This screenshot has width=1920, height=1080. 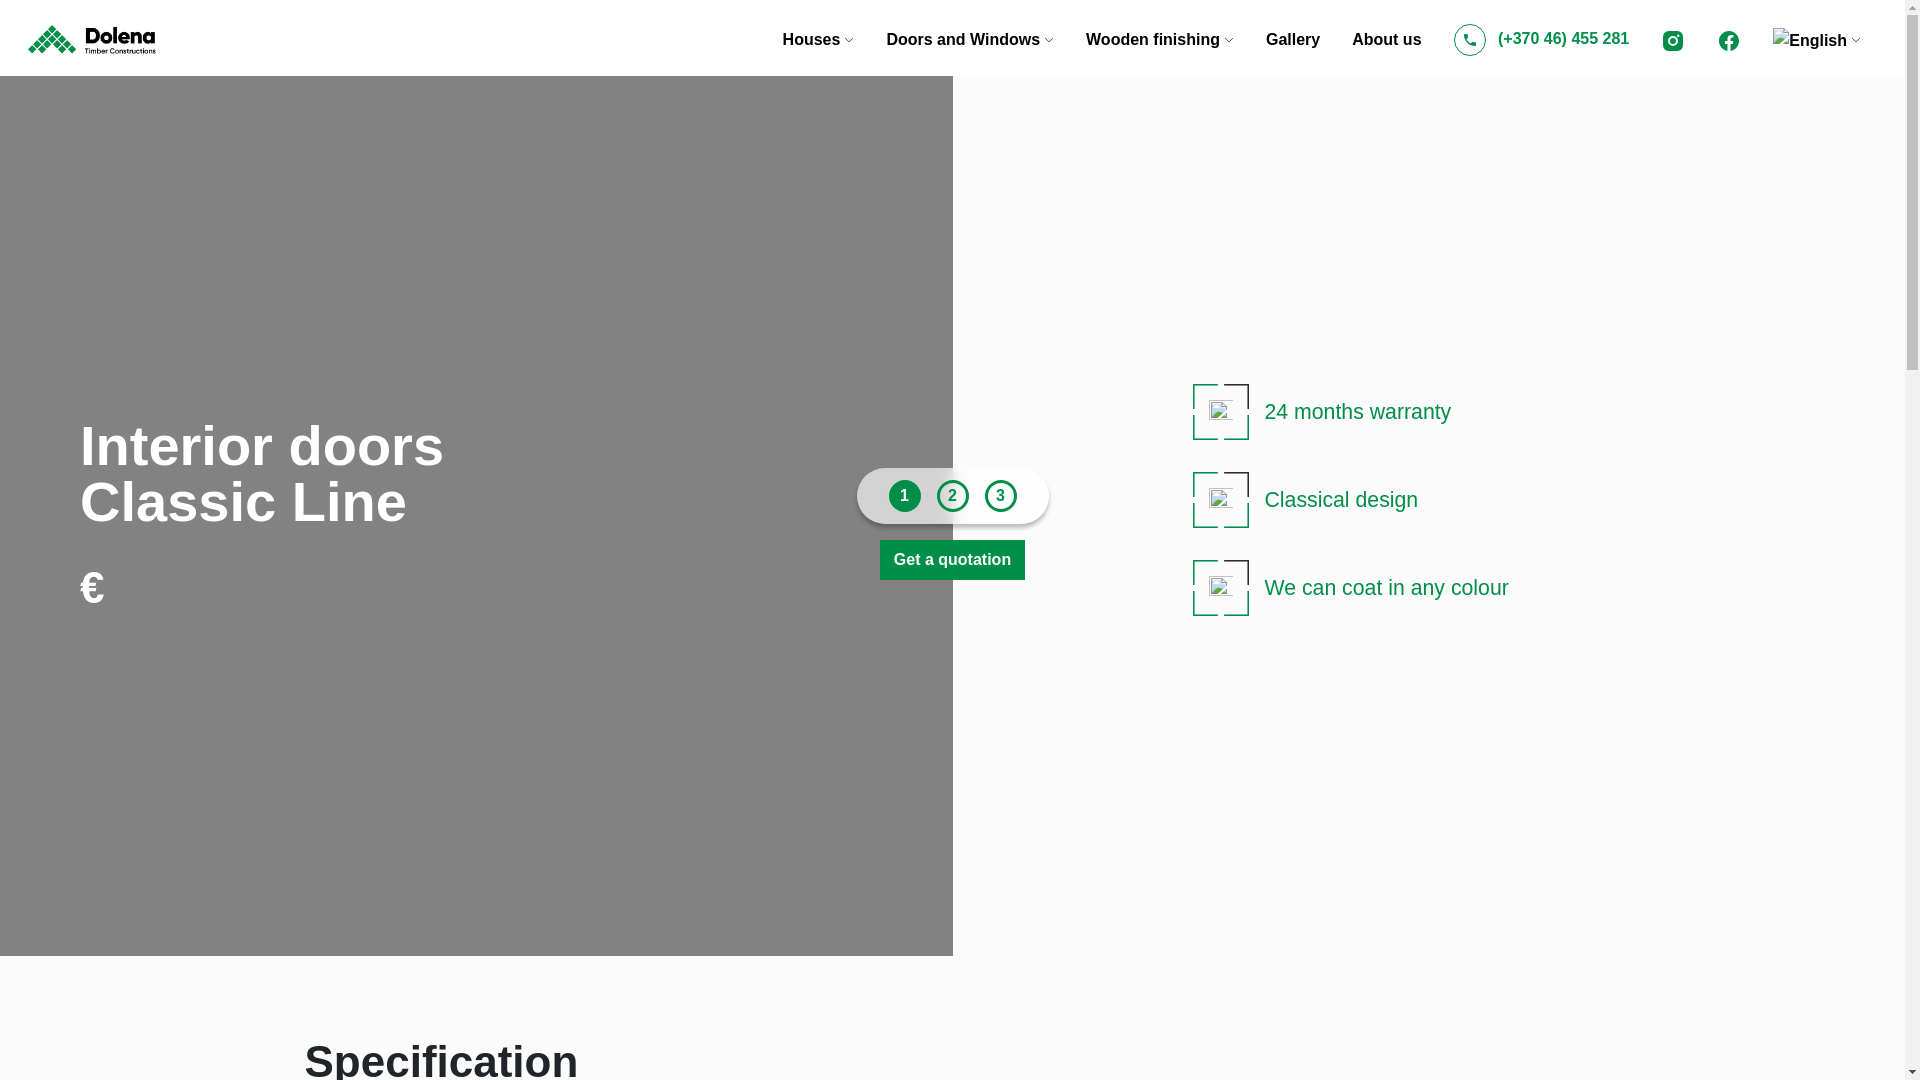 I want to click on Gallery, so click(x=1292, y=38).